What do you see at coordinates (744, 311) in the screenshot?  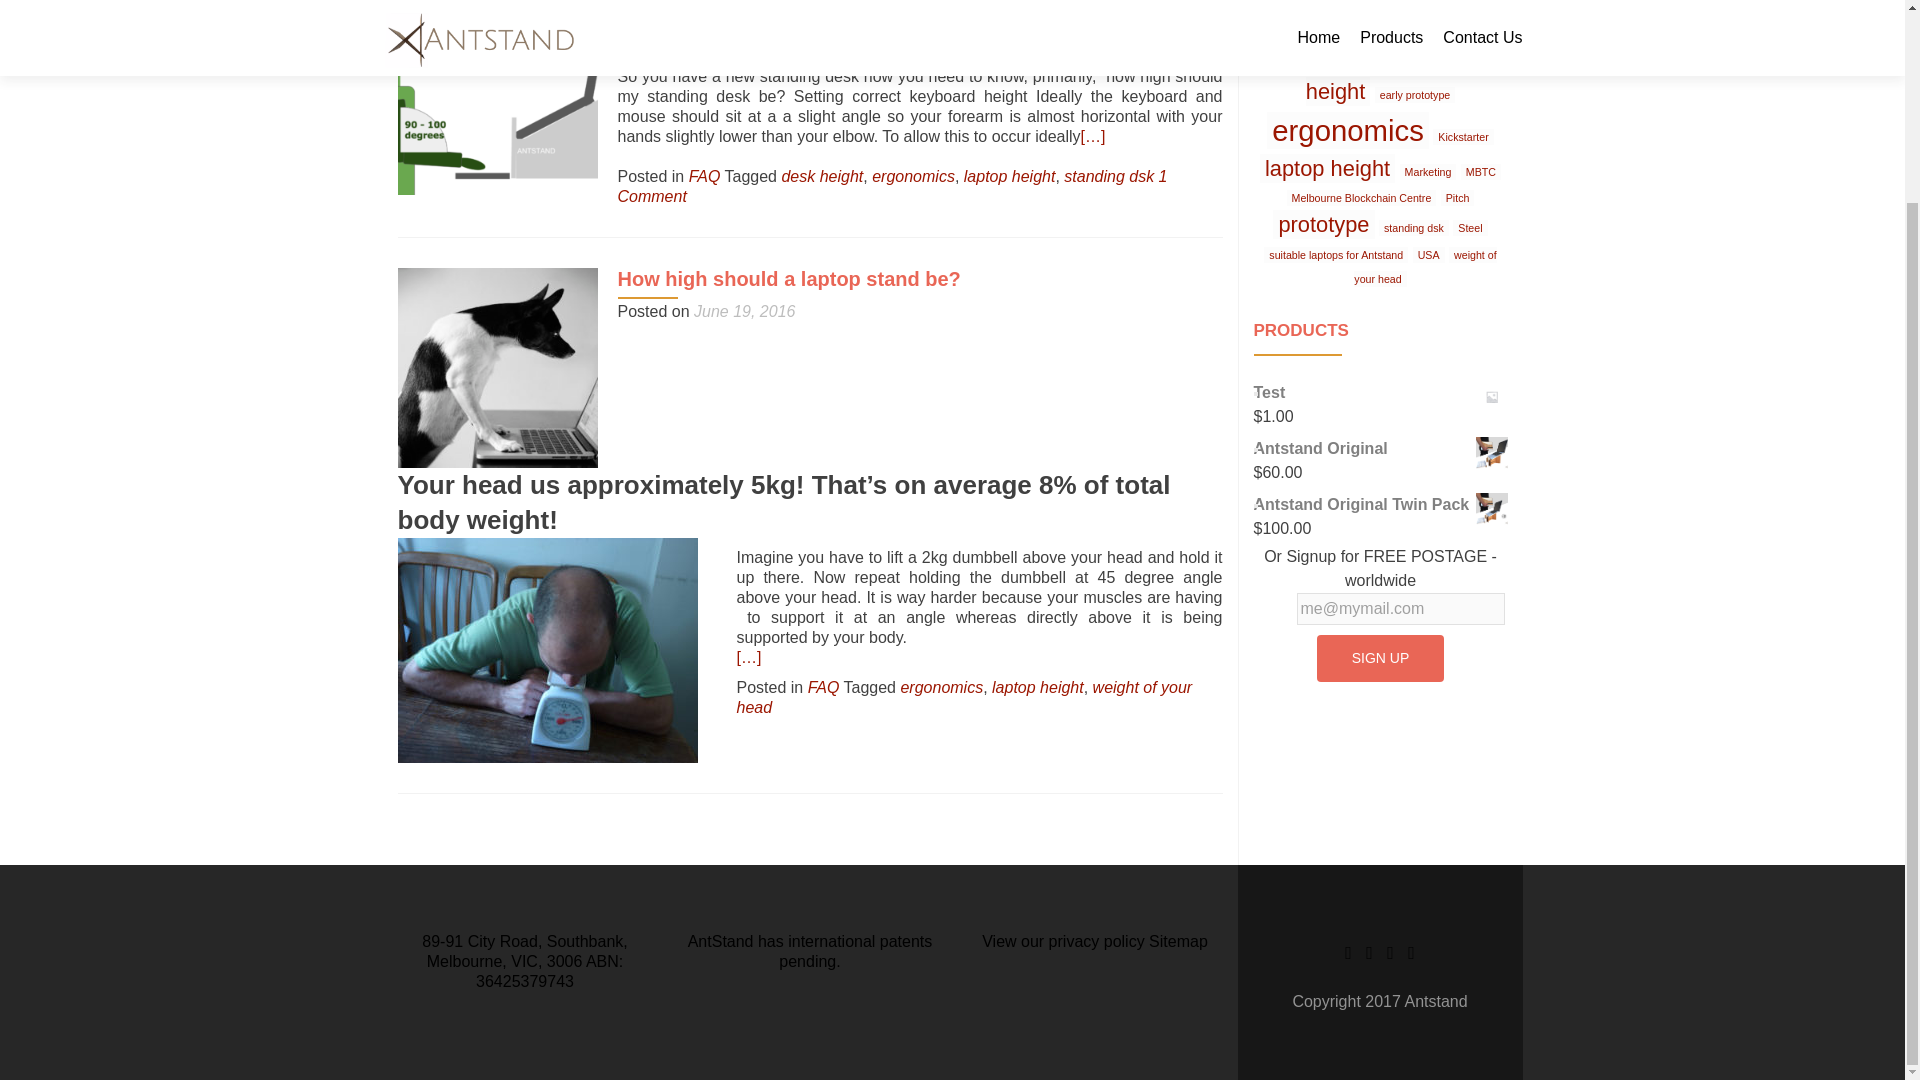 I see `June 19, 2016` at bounding box center [744, 311].